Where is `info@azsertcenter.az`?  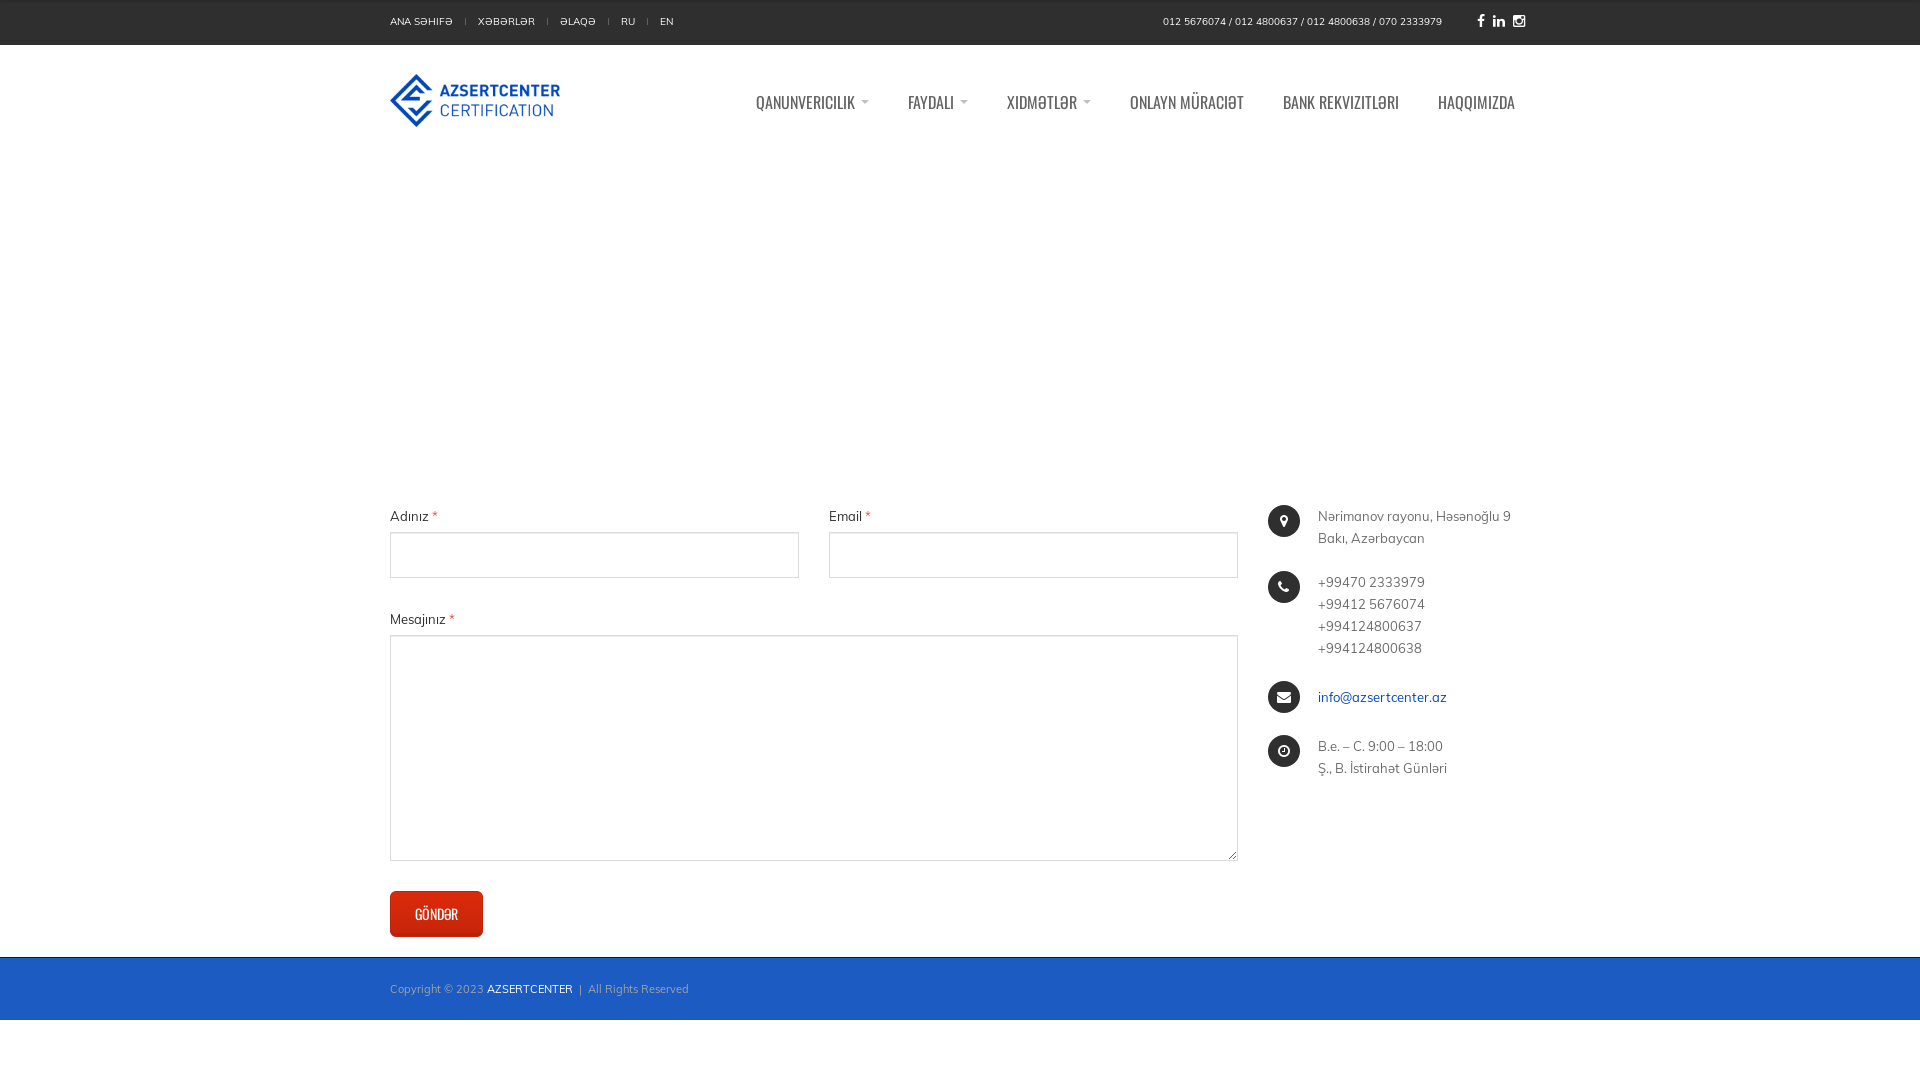
info@azsertcenter.az is located at coordinates (1382, 697).